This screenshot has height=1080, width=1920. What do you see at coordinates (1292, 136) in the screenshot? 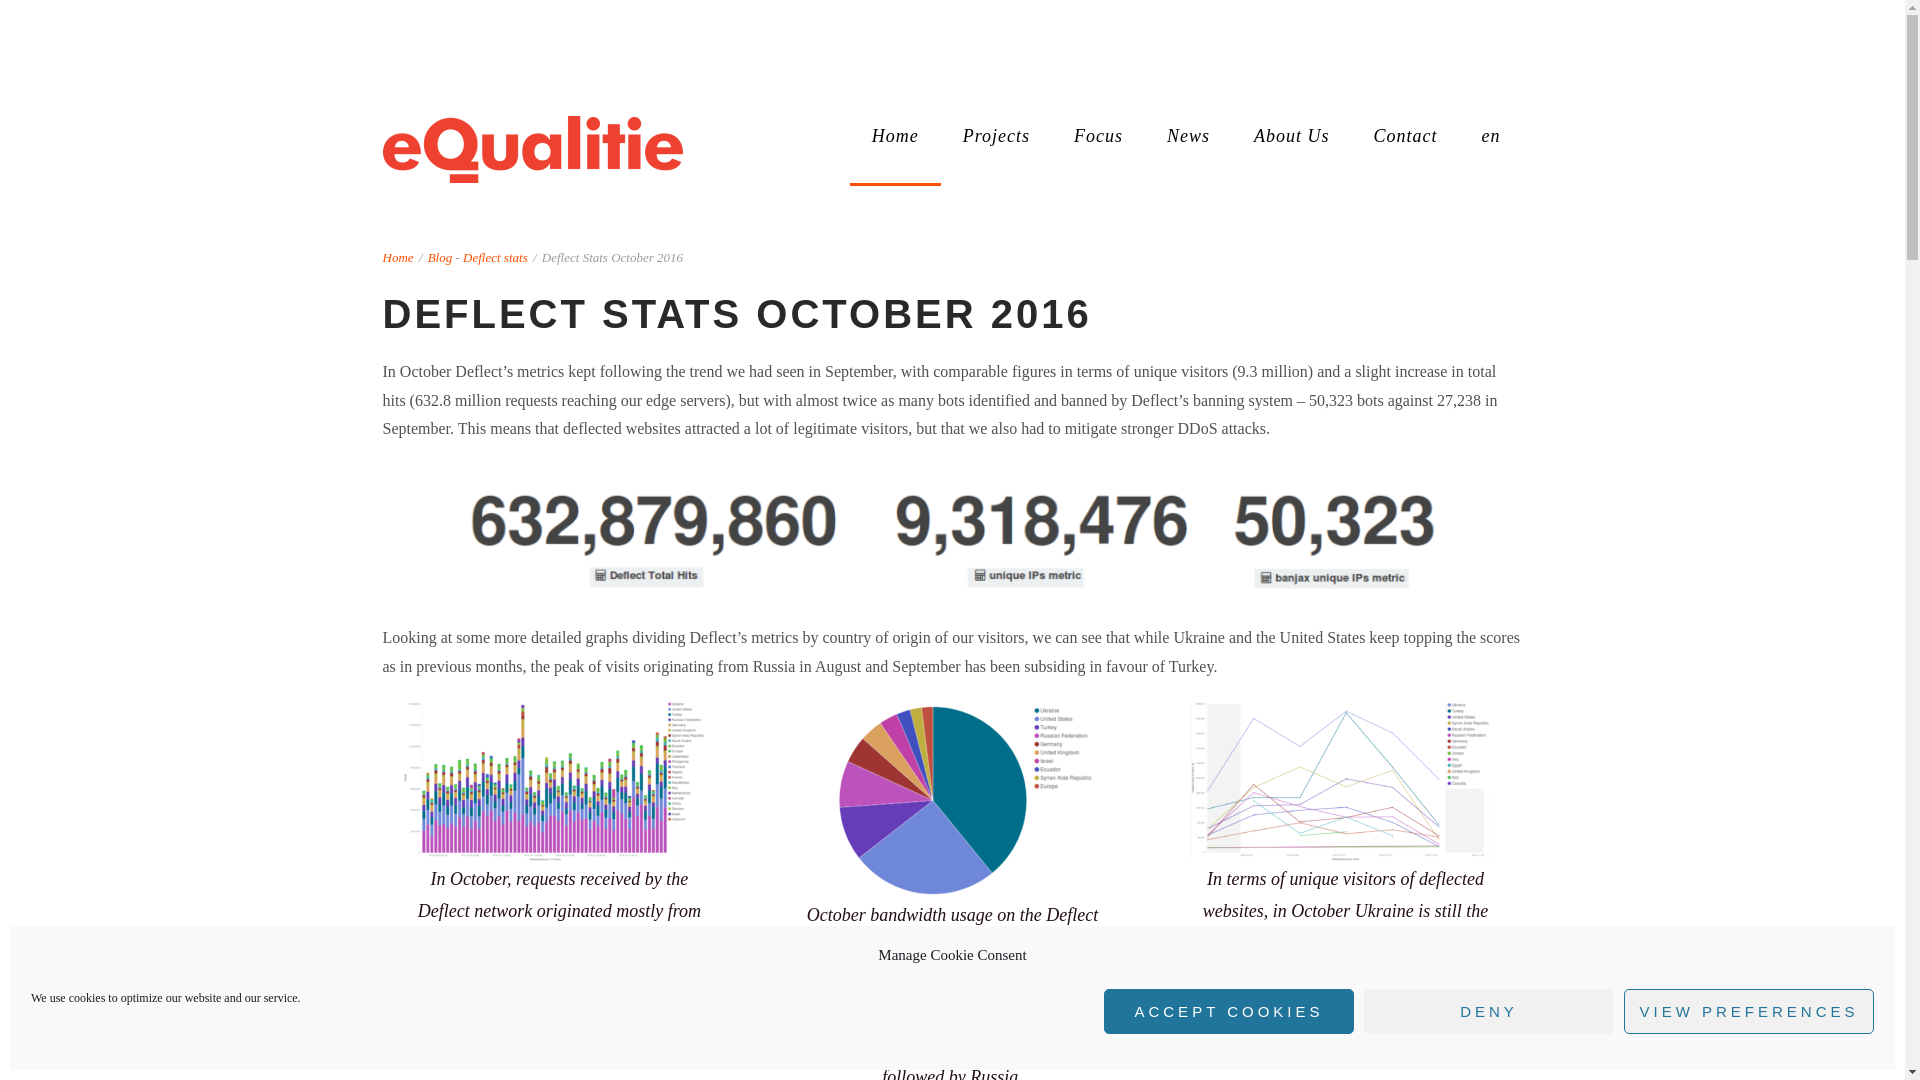
I see `About Us` at bounding box center [1292, 136].